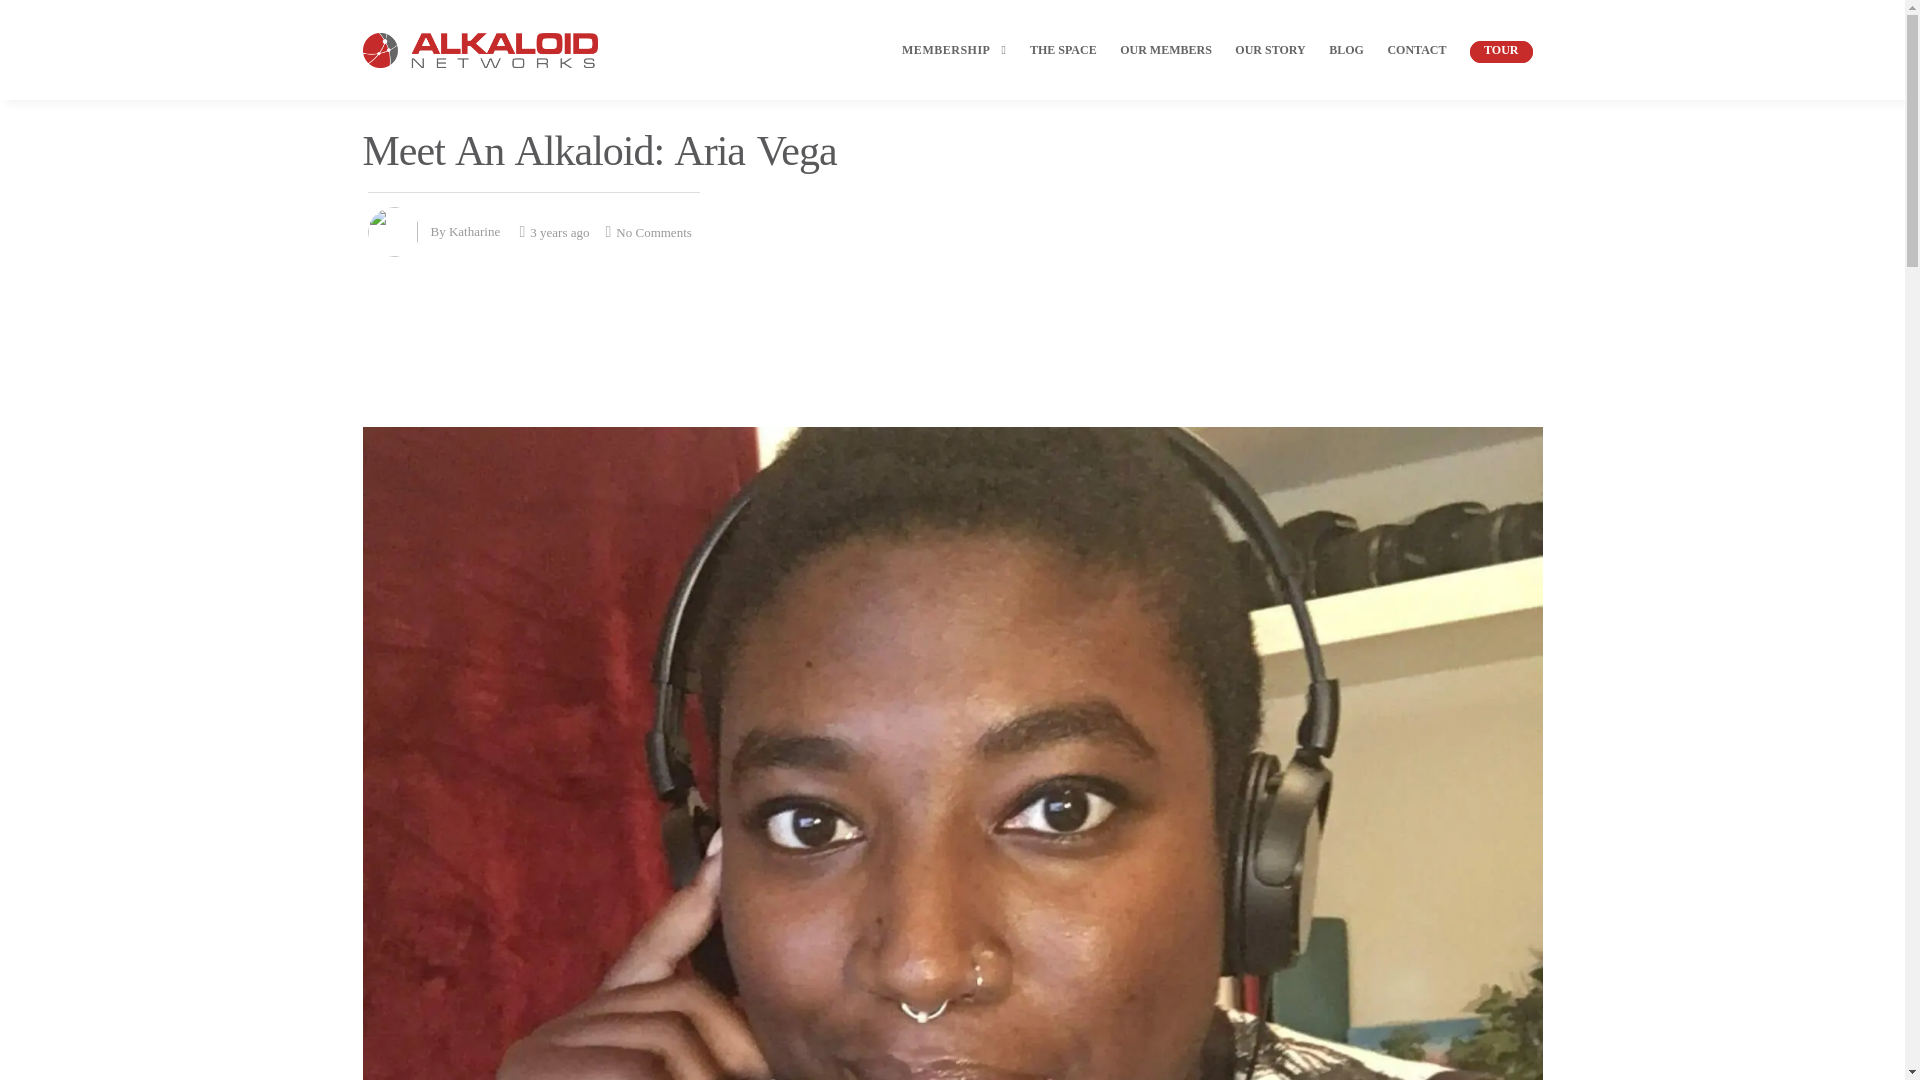 Image resolution: width=1920 pixels, height=1080 pixels. Describe the element at coordinates (474, 230) in the screenshot. I see `Katharine` at that location.